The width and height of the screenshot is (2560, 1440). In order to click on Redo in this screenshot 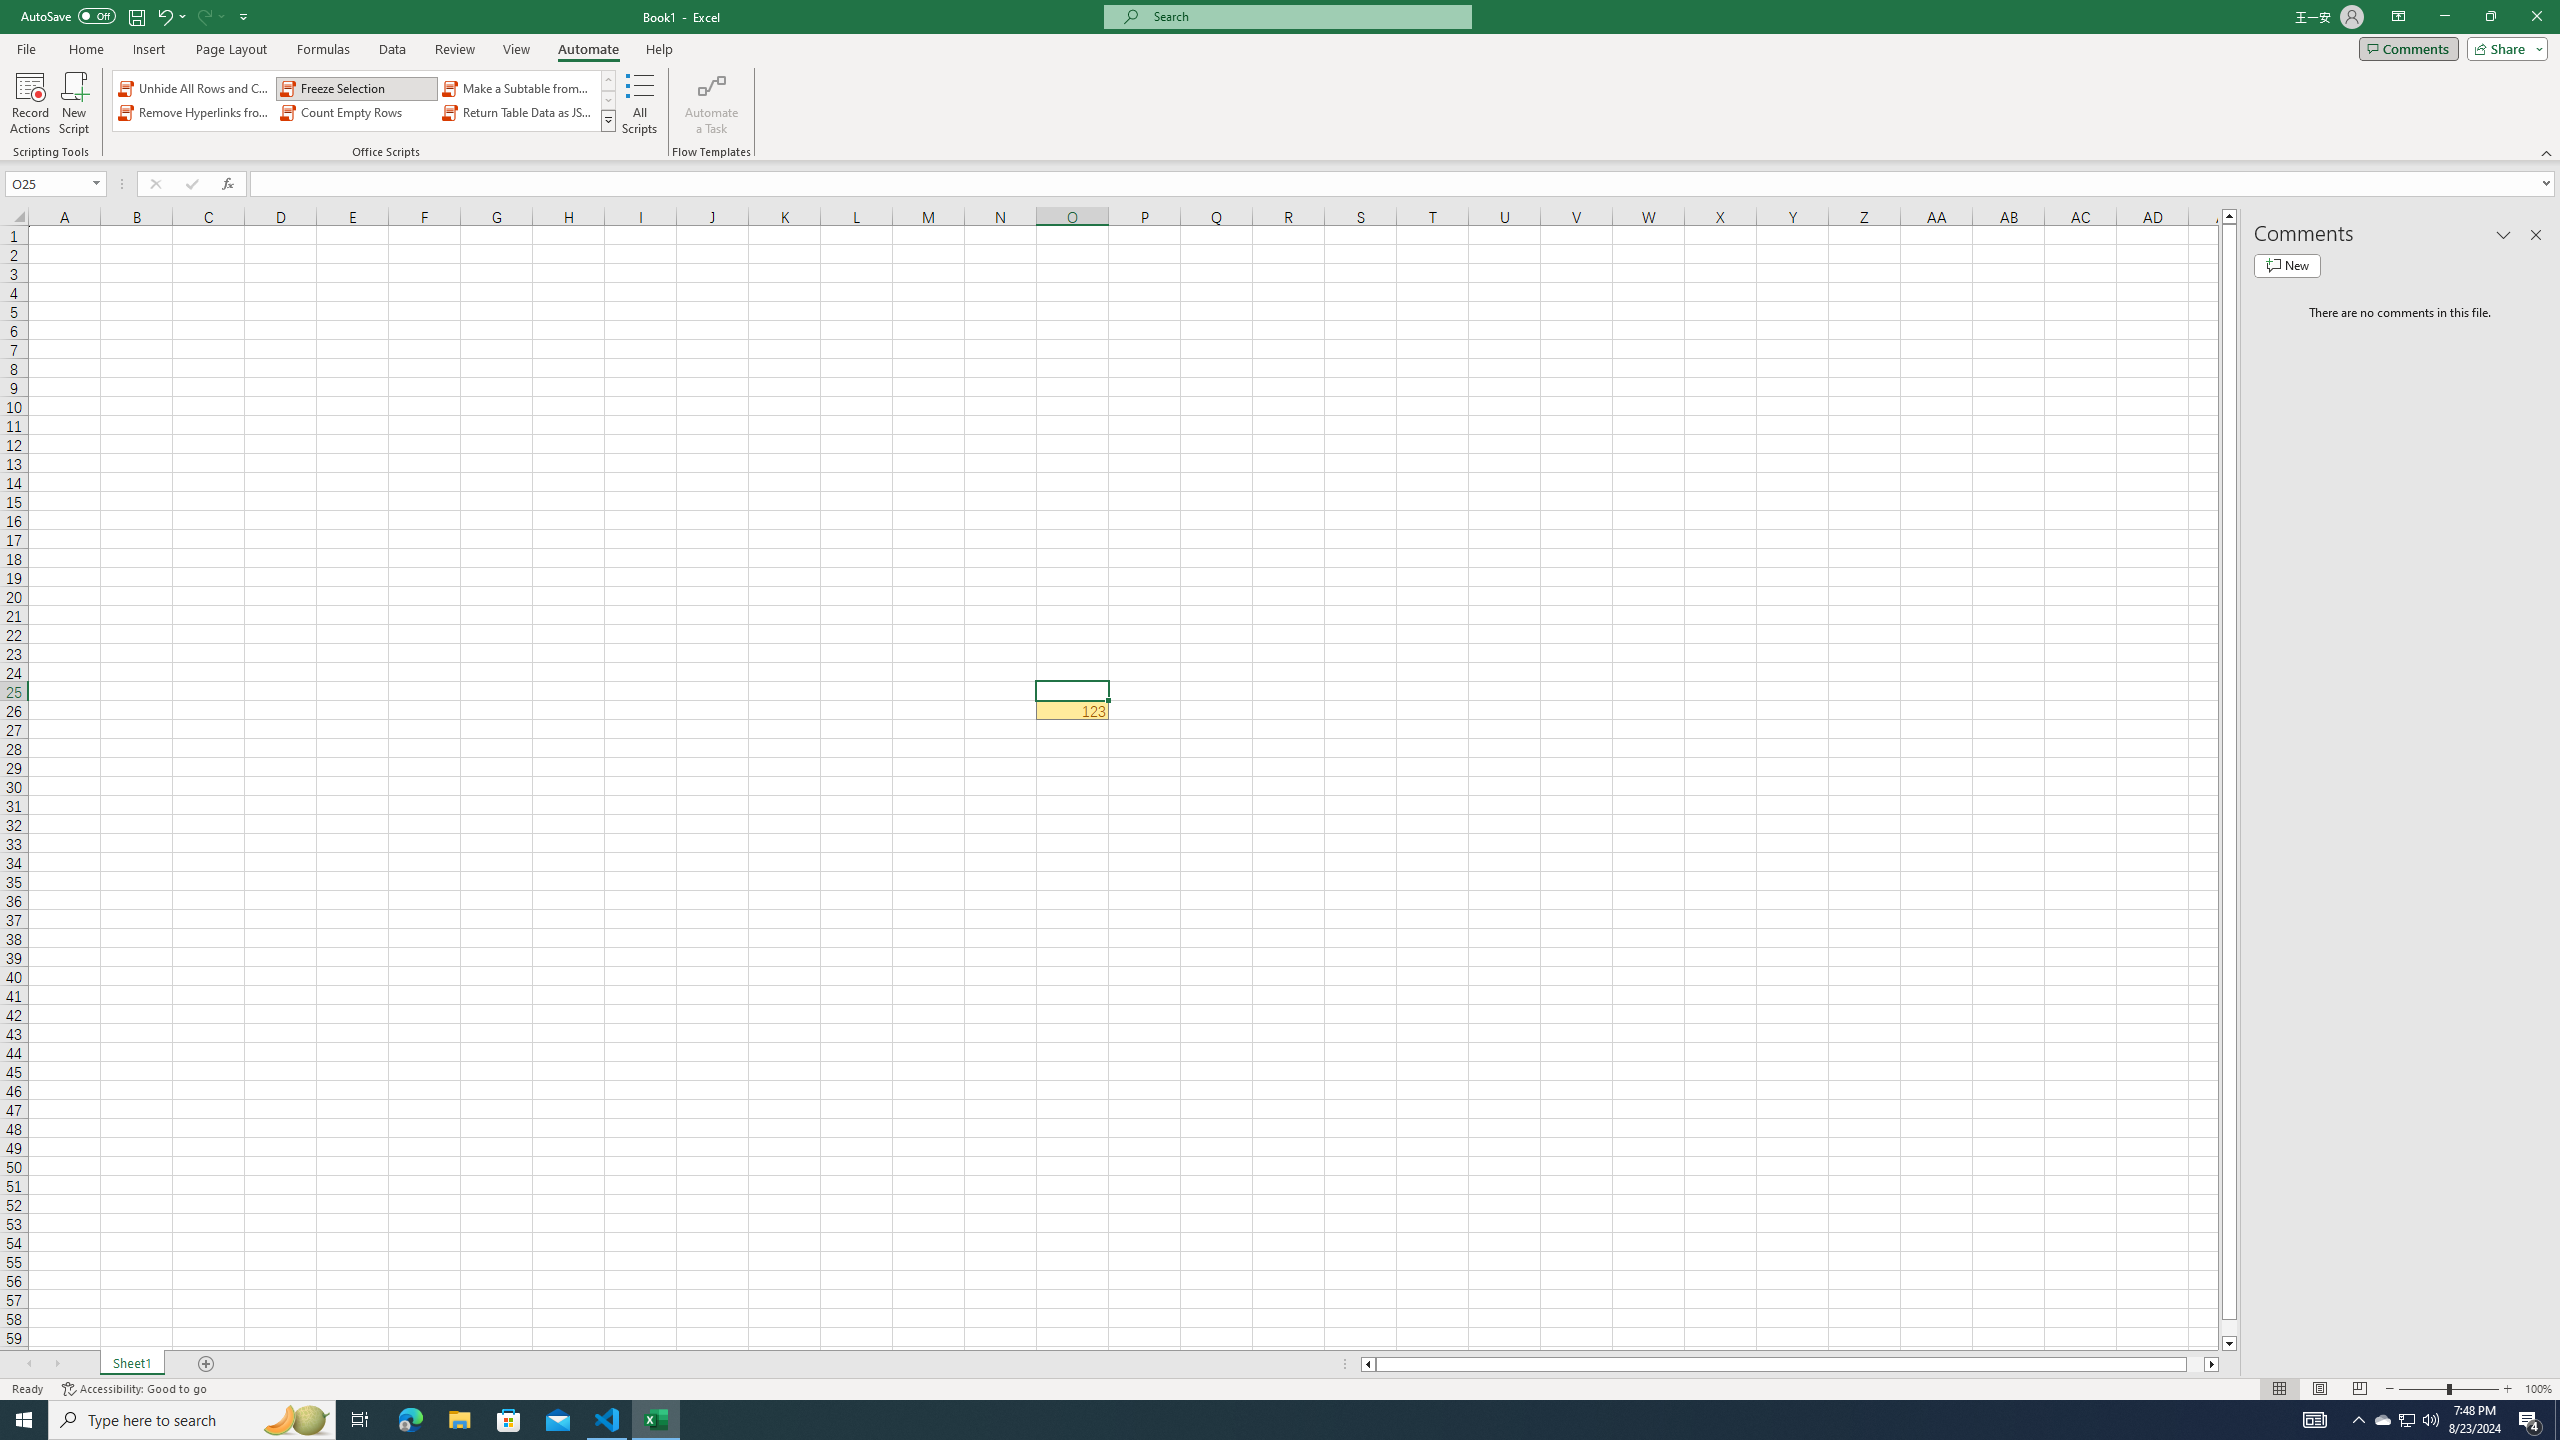, I will do `click(210, 16)`.